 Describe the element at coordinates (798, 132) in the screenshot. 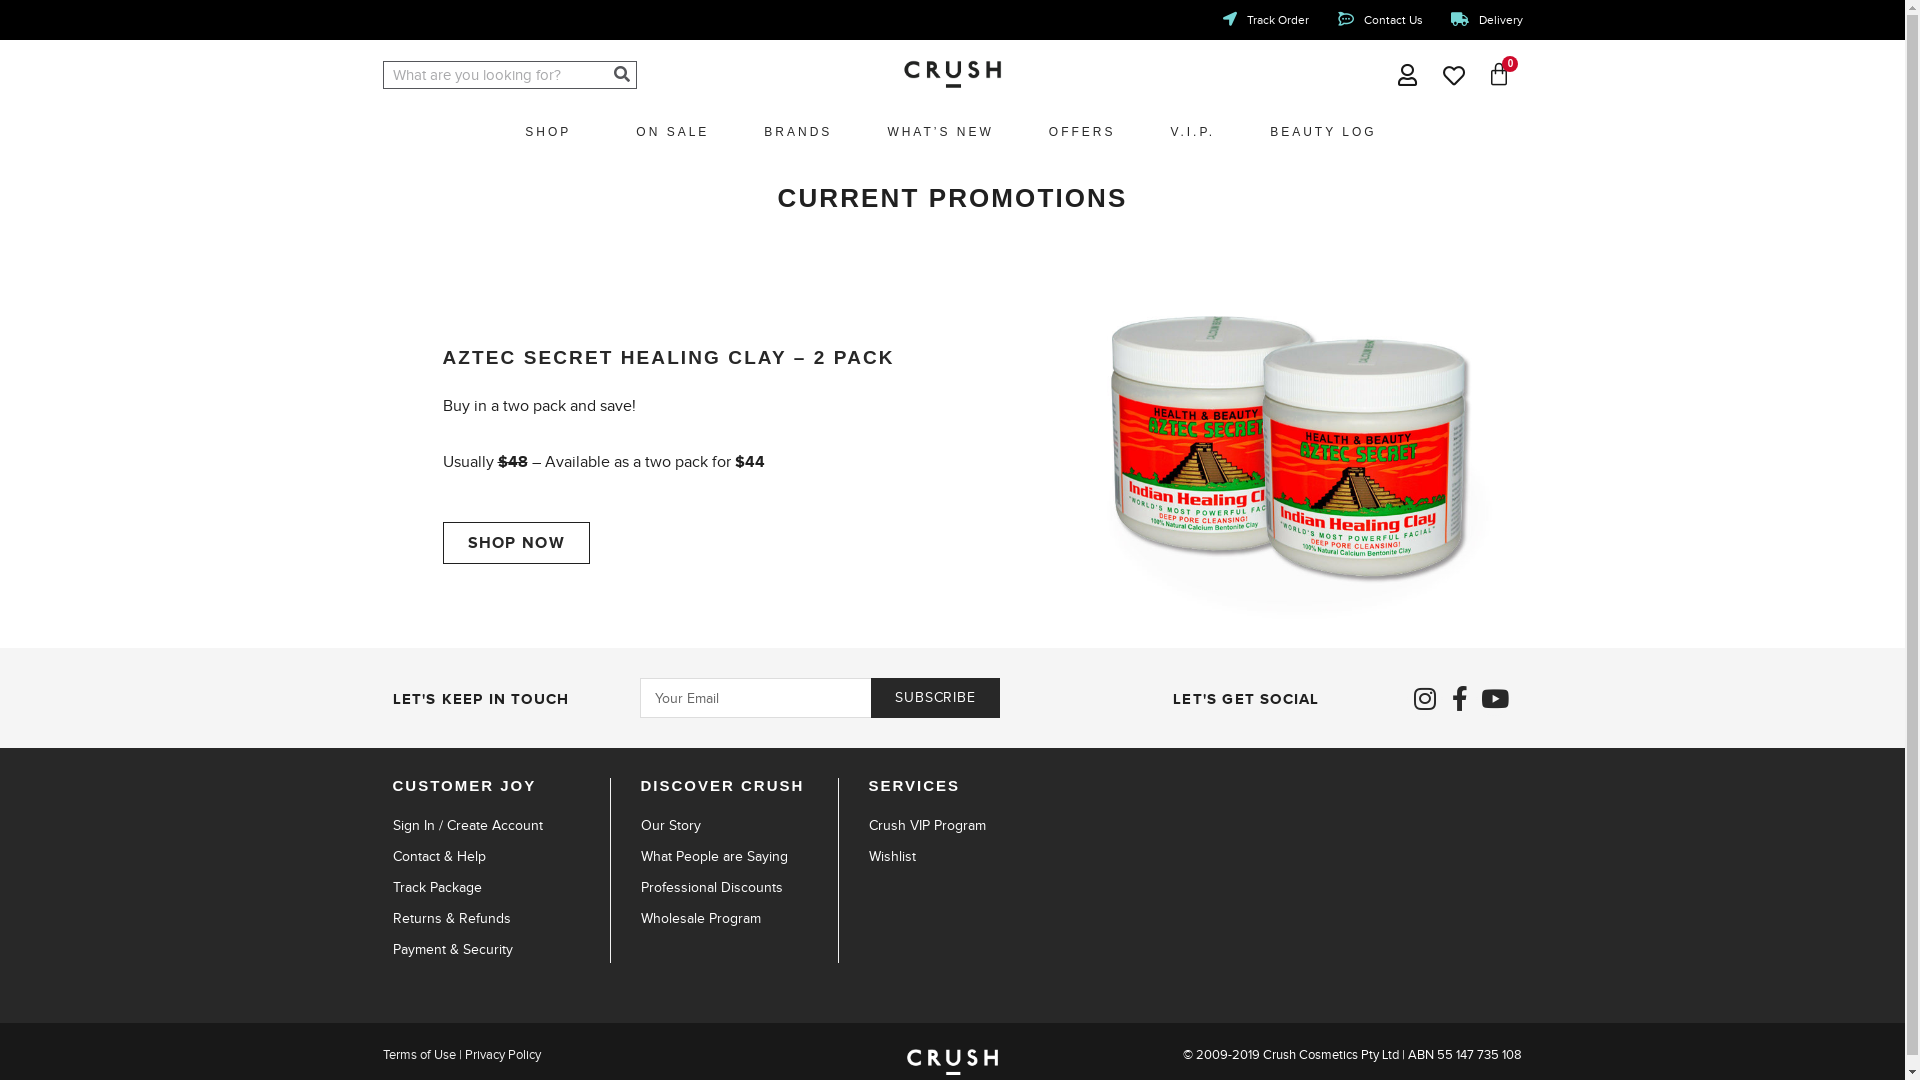

I see `BRANDS` at that location.